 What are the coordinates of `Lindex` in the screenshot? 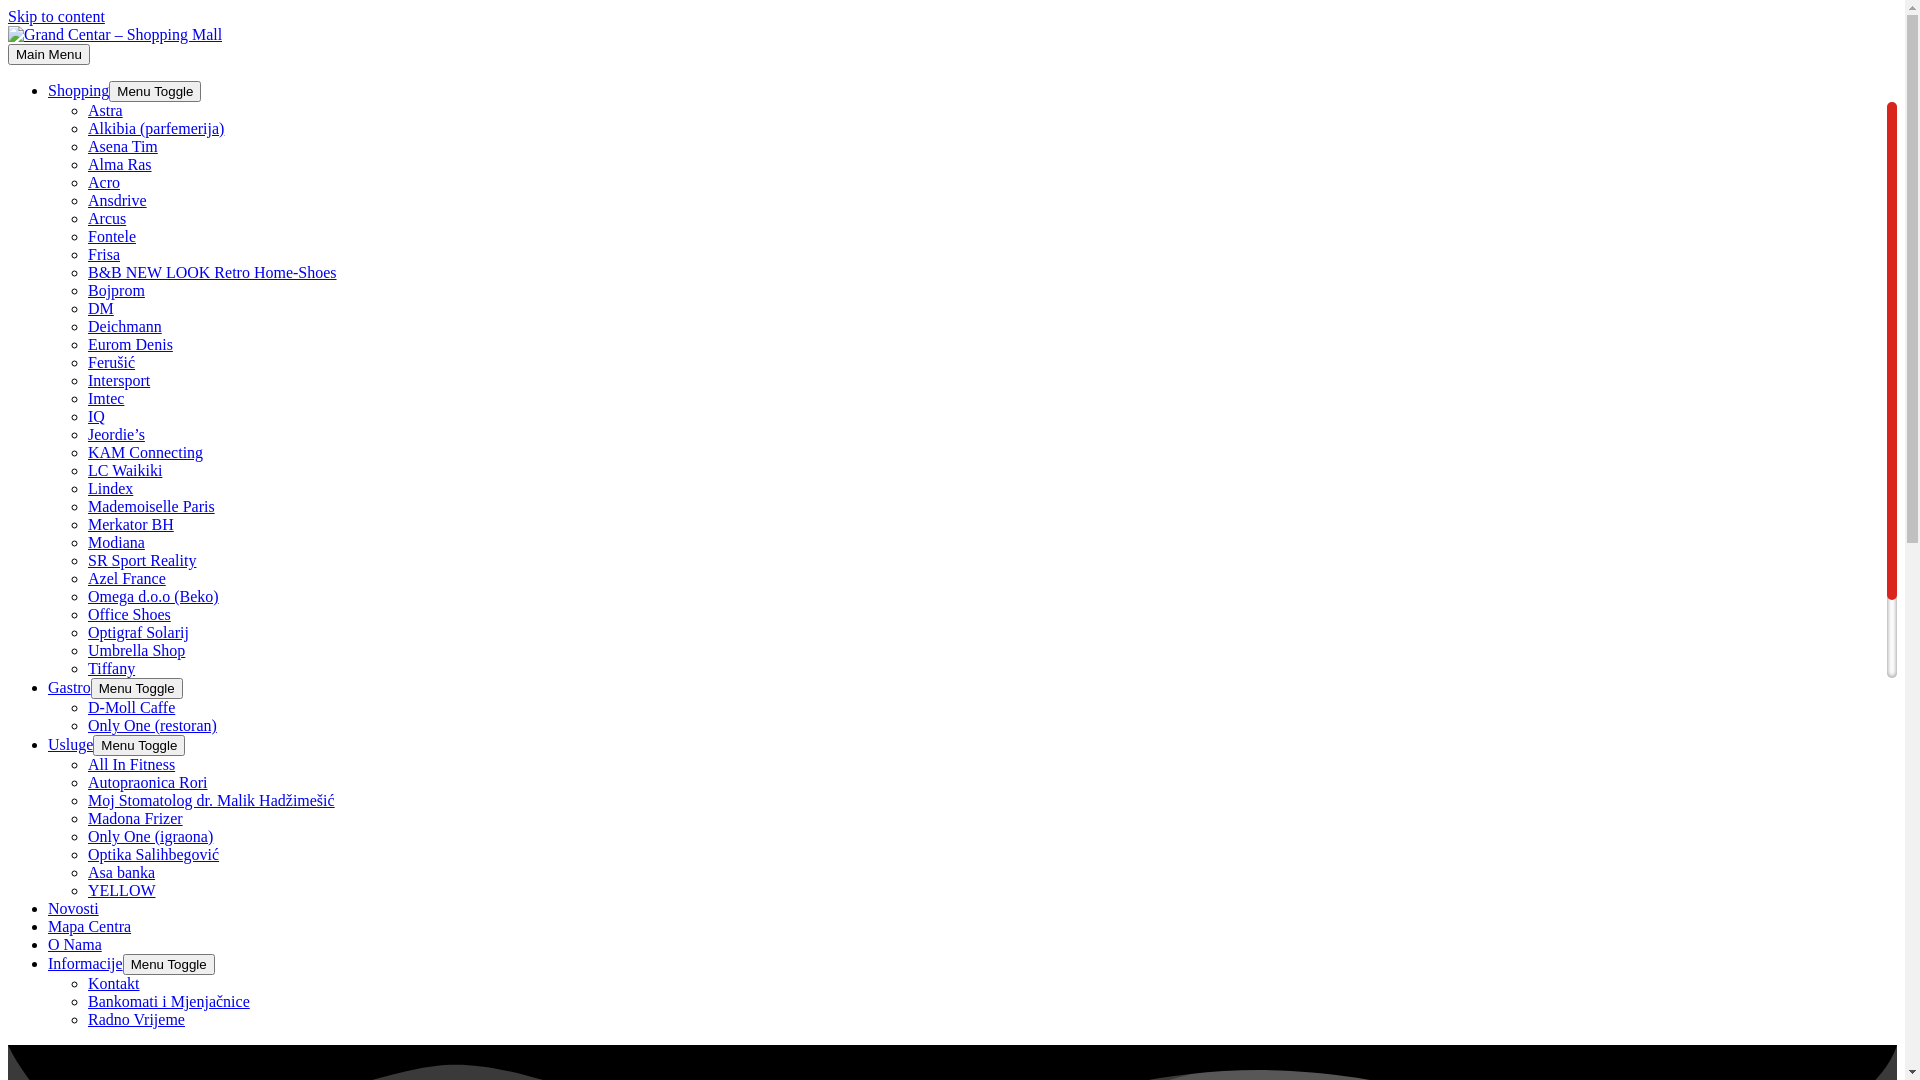 It's located at (110, 488).